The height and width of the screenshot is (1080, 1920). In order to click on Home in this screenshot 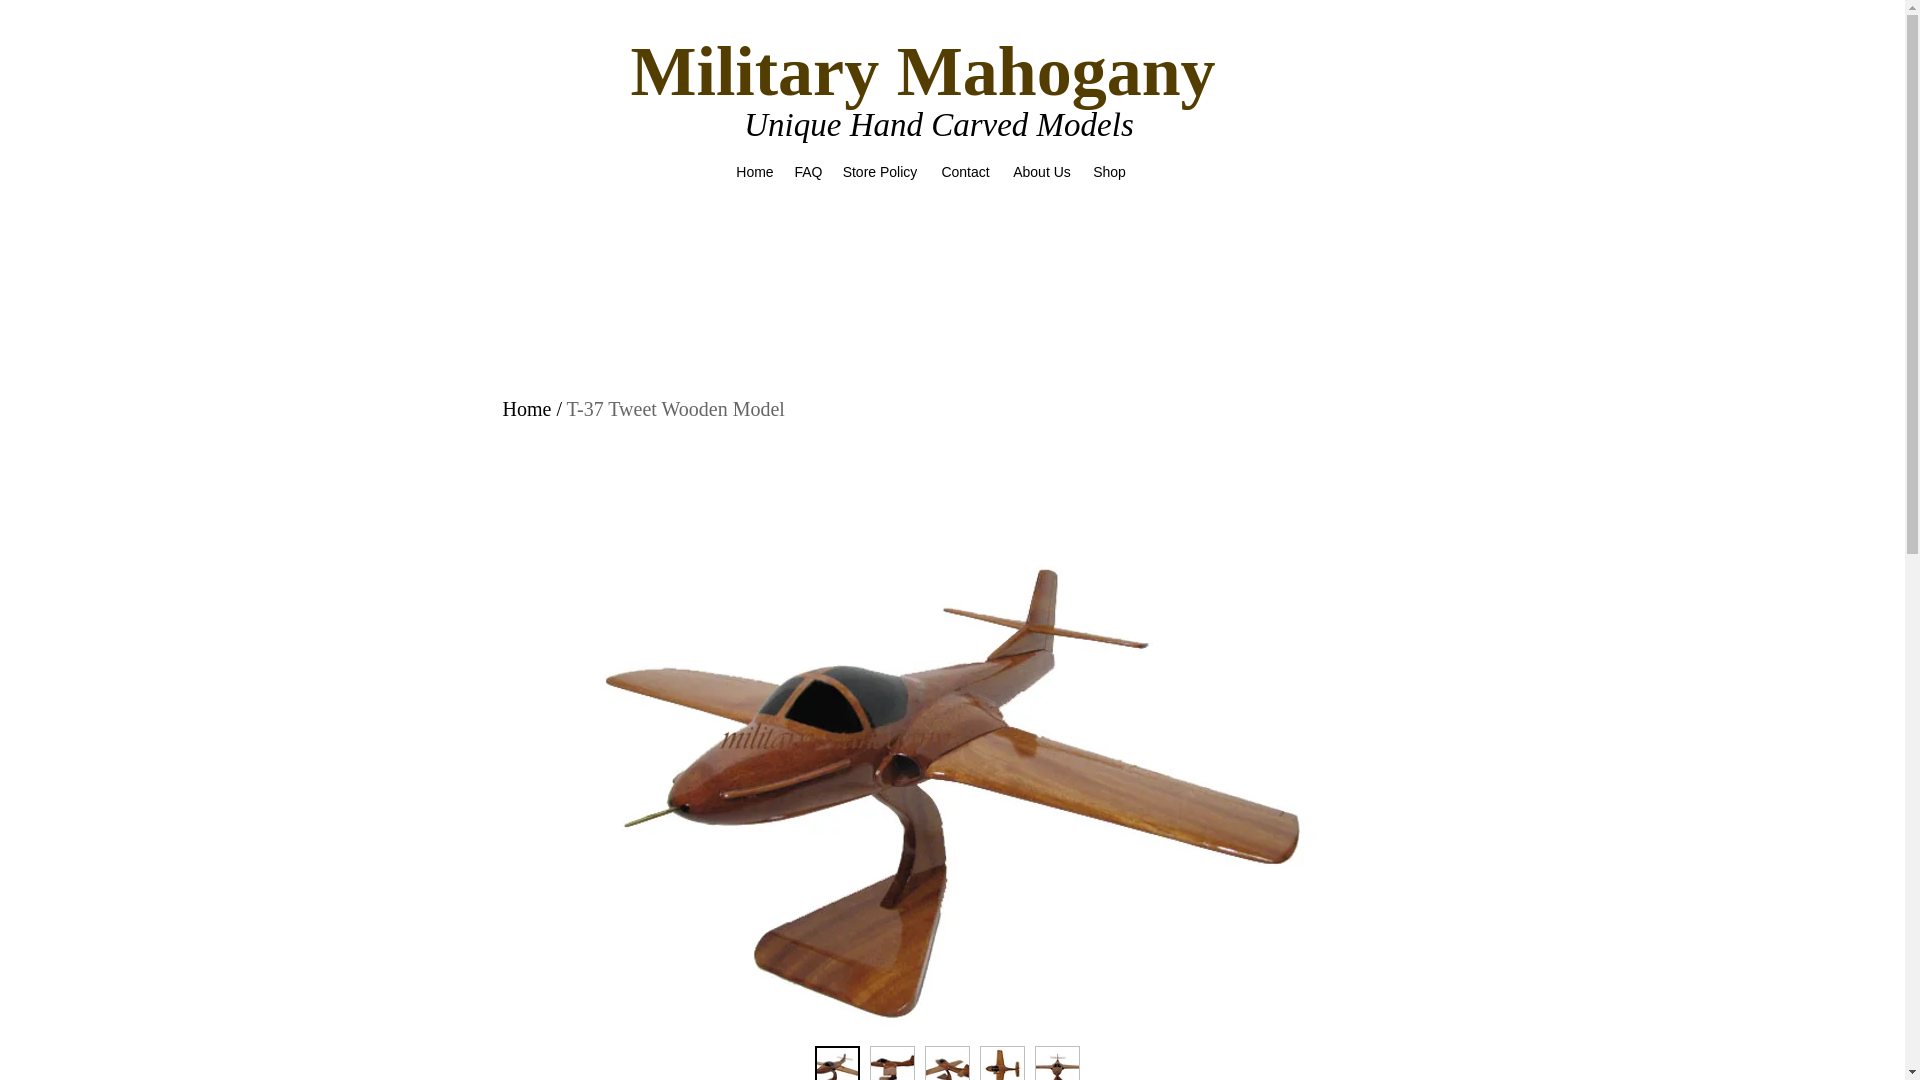, I will do `click(526, 409)`.